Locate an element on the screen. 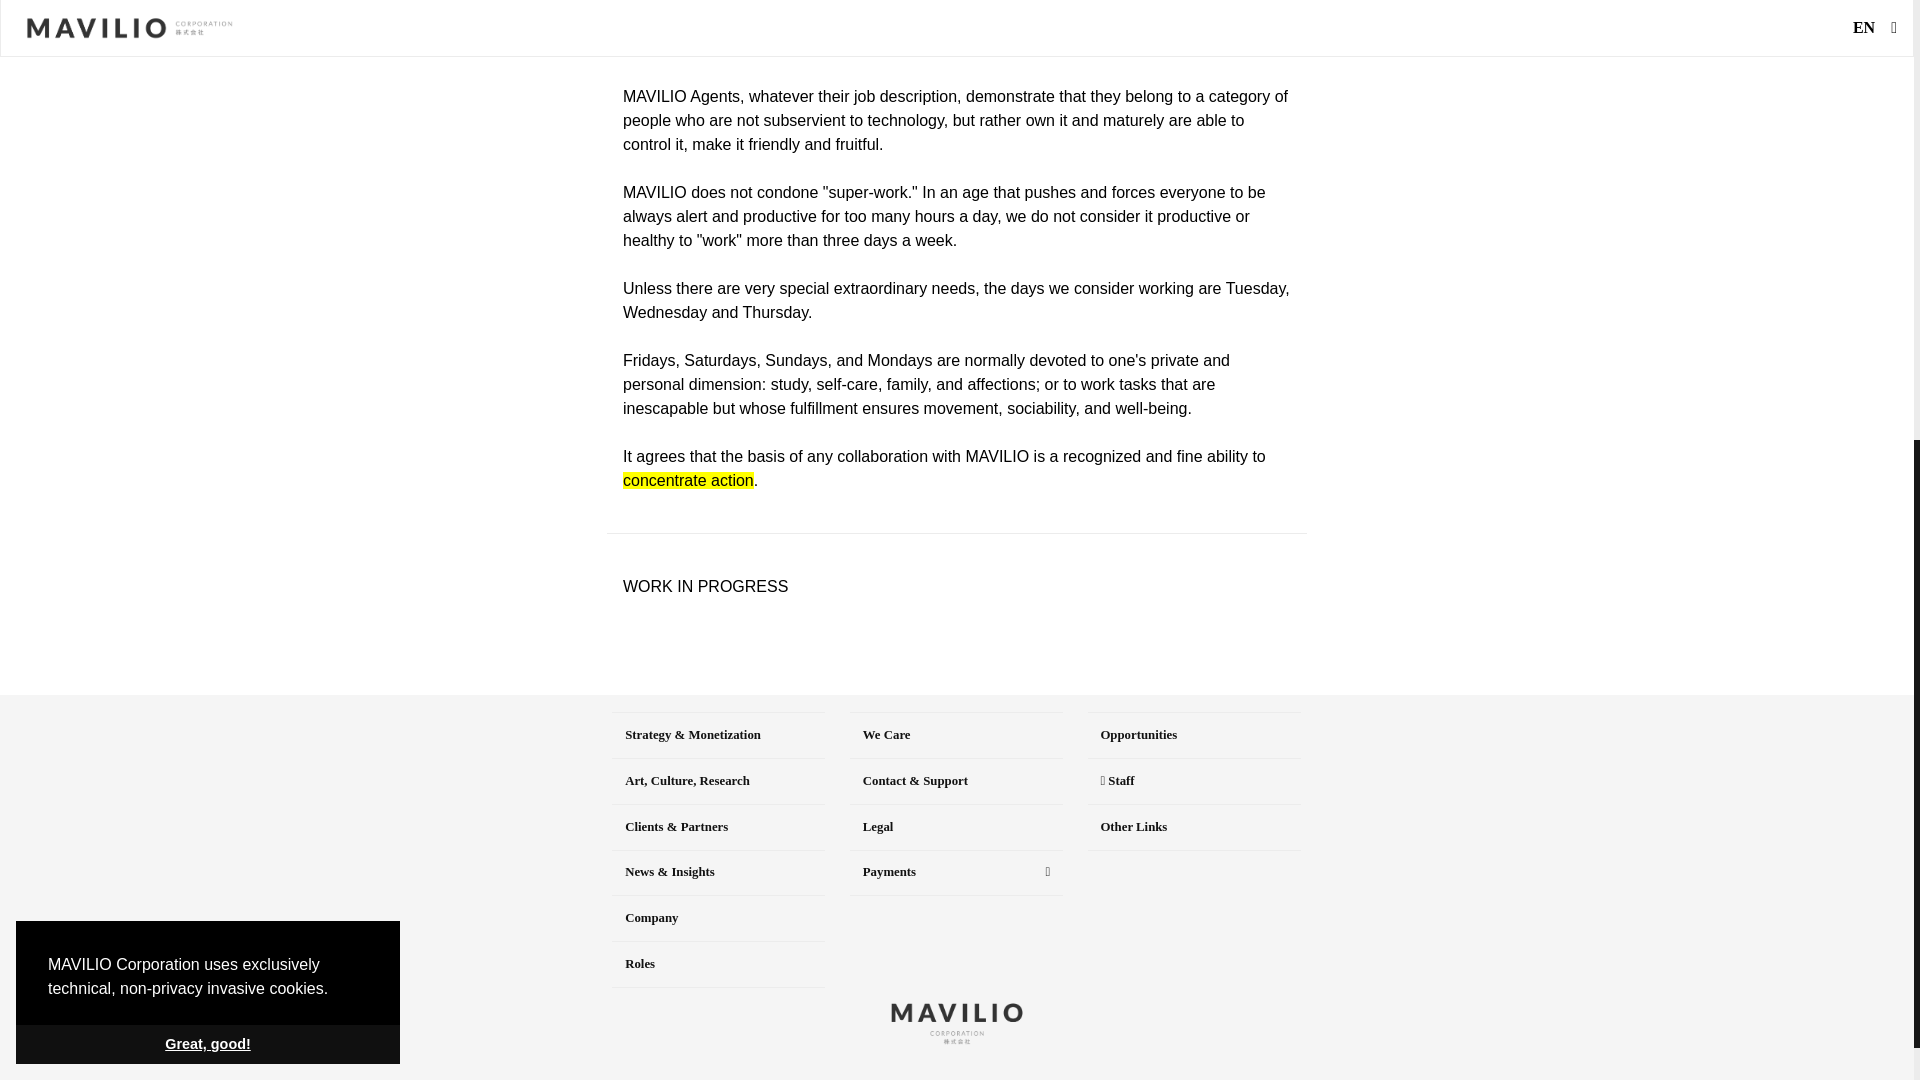  Company is located at coordinates (718, 918).